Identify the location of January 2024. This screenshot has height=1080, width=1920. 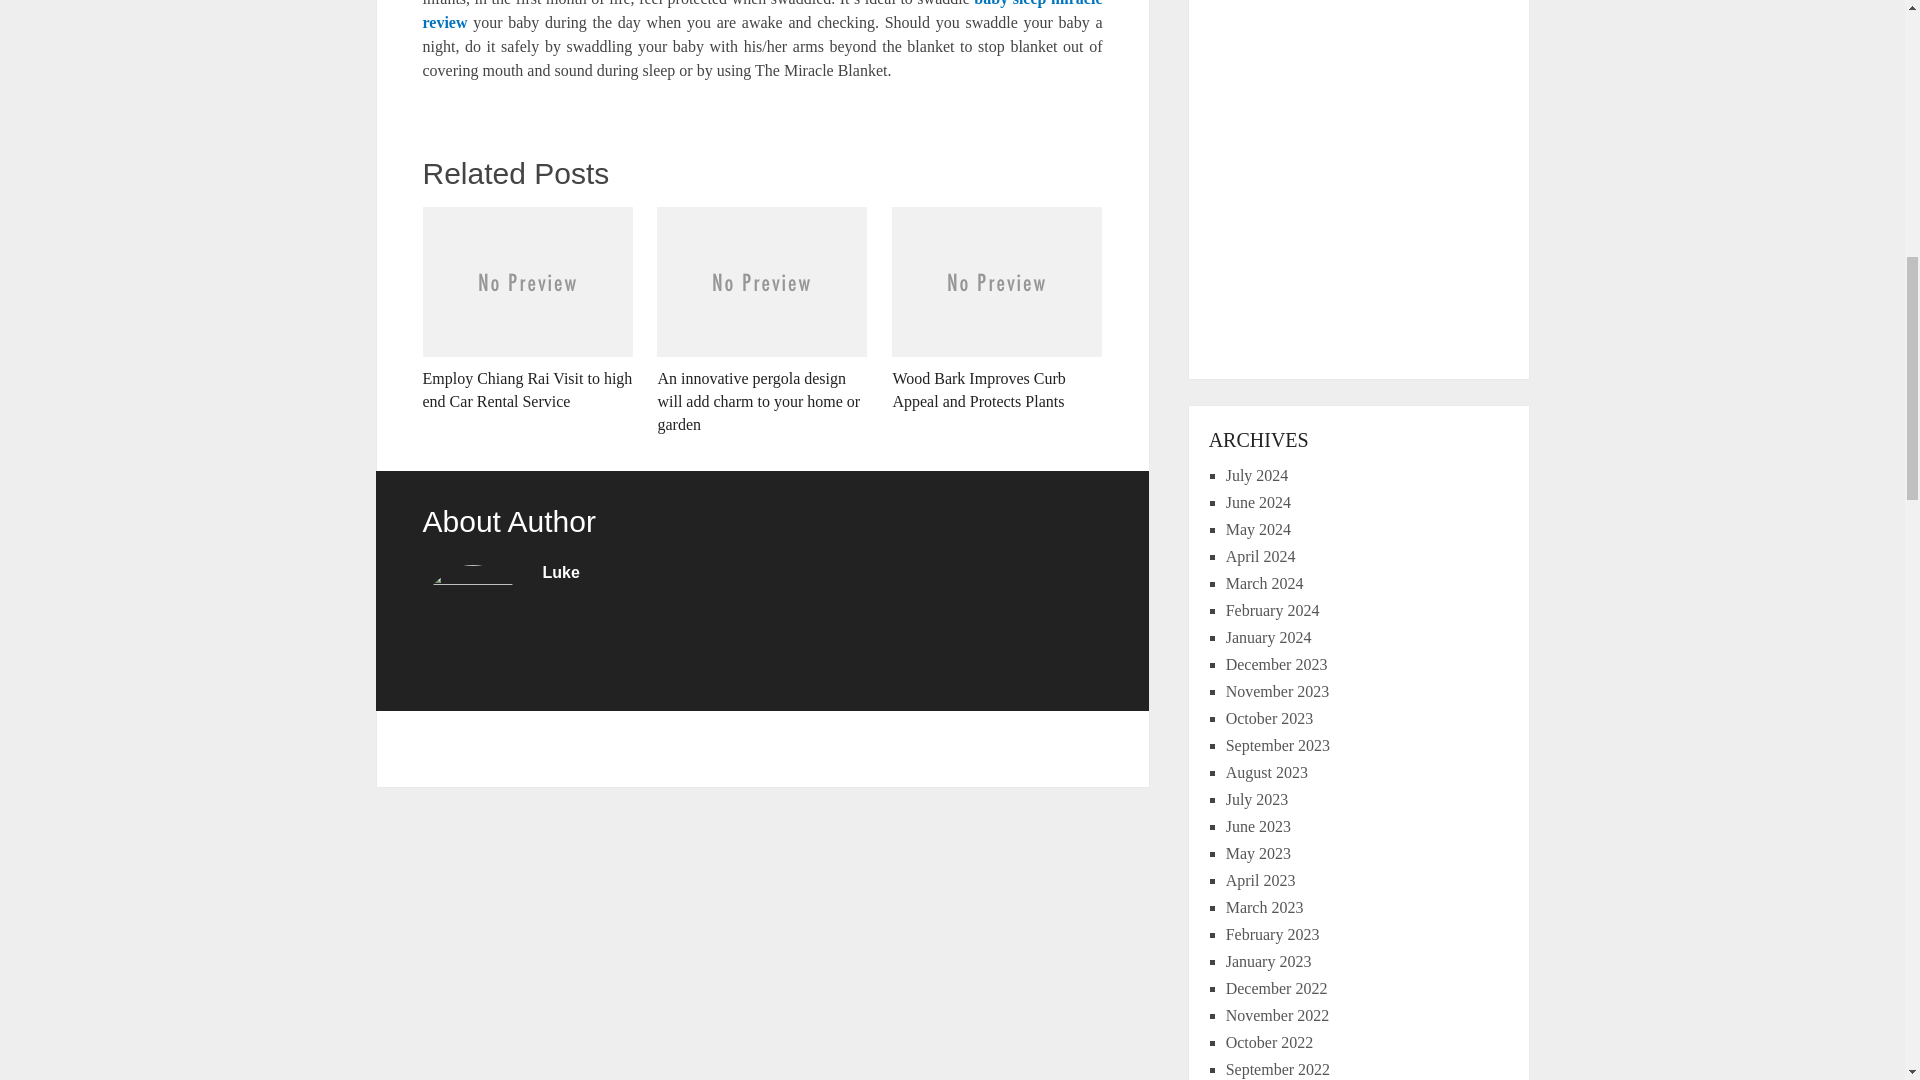
(1268, 636).